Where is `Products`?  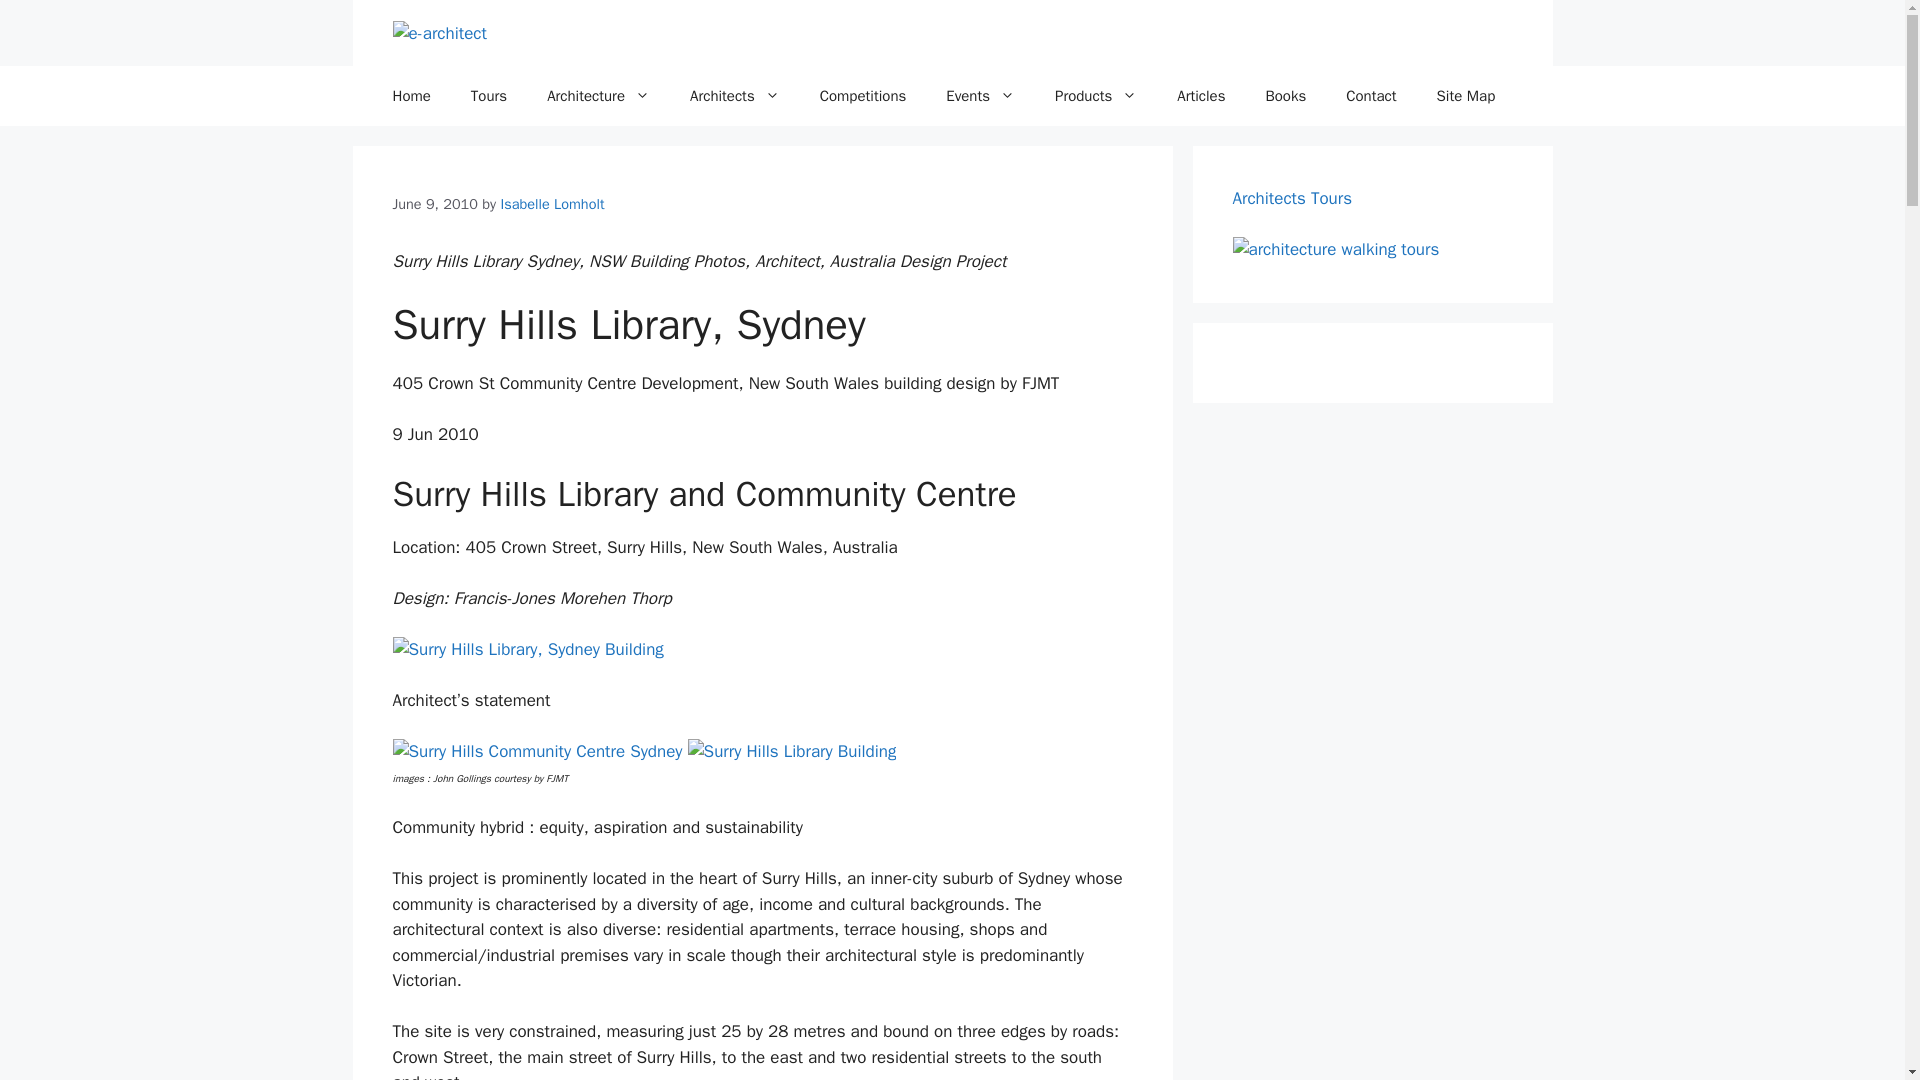 Products is located at coordinates (1096, 96).